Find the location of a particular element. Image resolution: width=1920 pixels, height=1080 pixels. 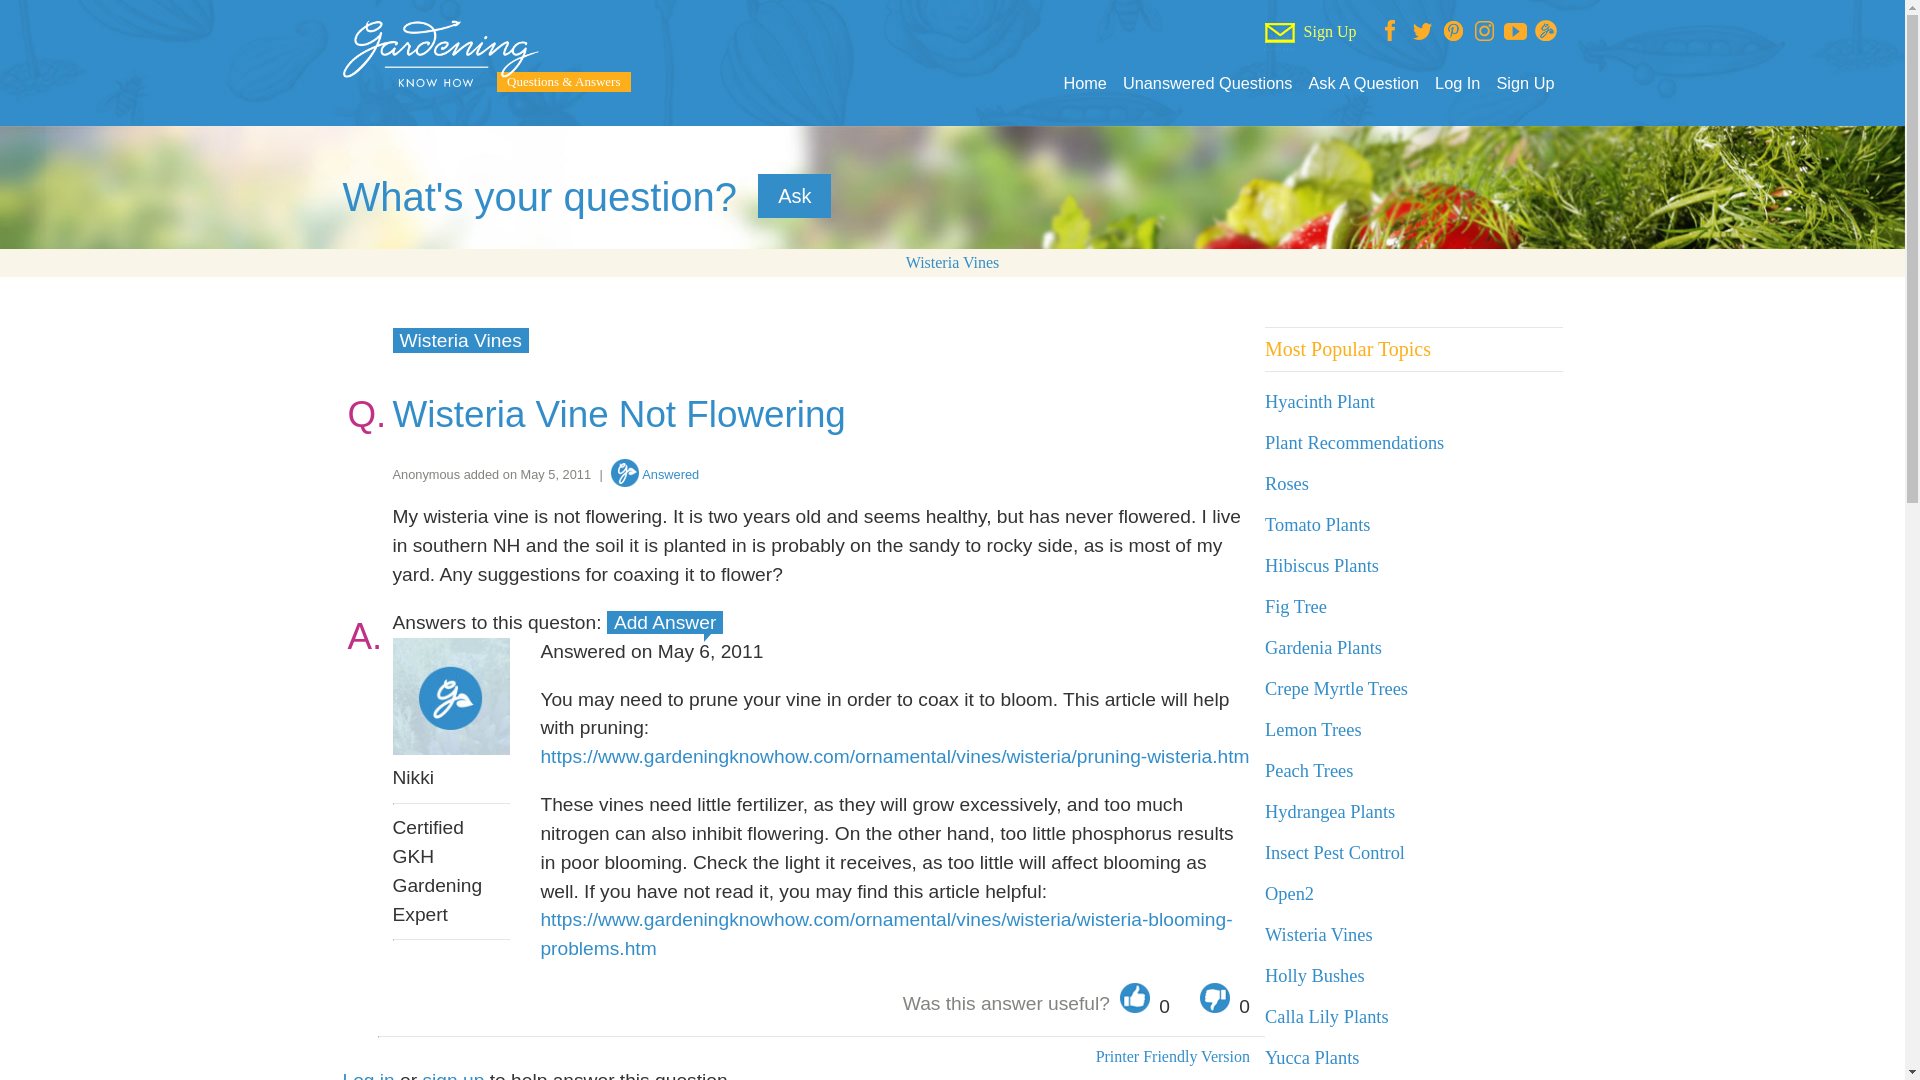

Add Answer is located at coordinates (664, 622).